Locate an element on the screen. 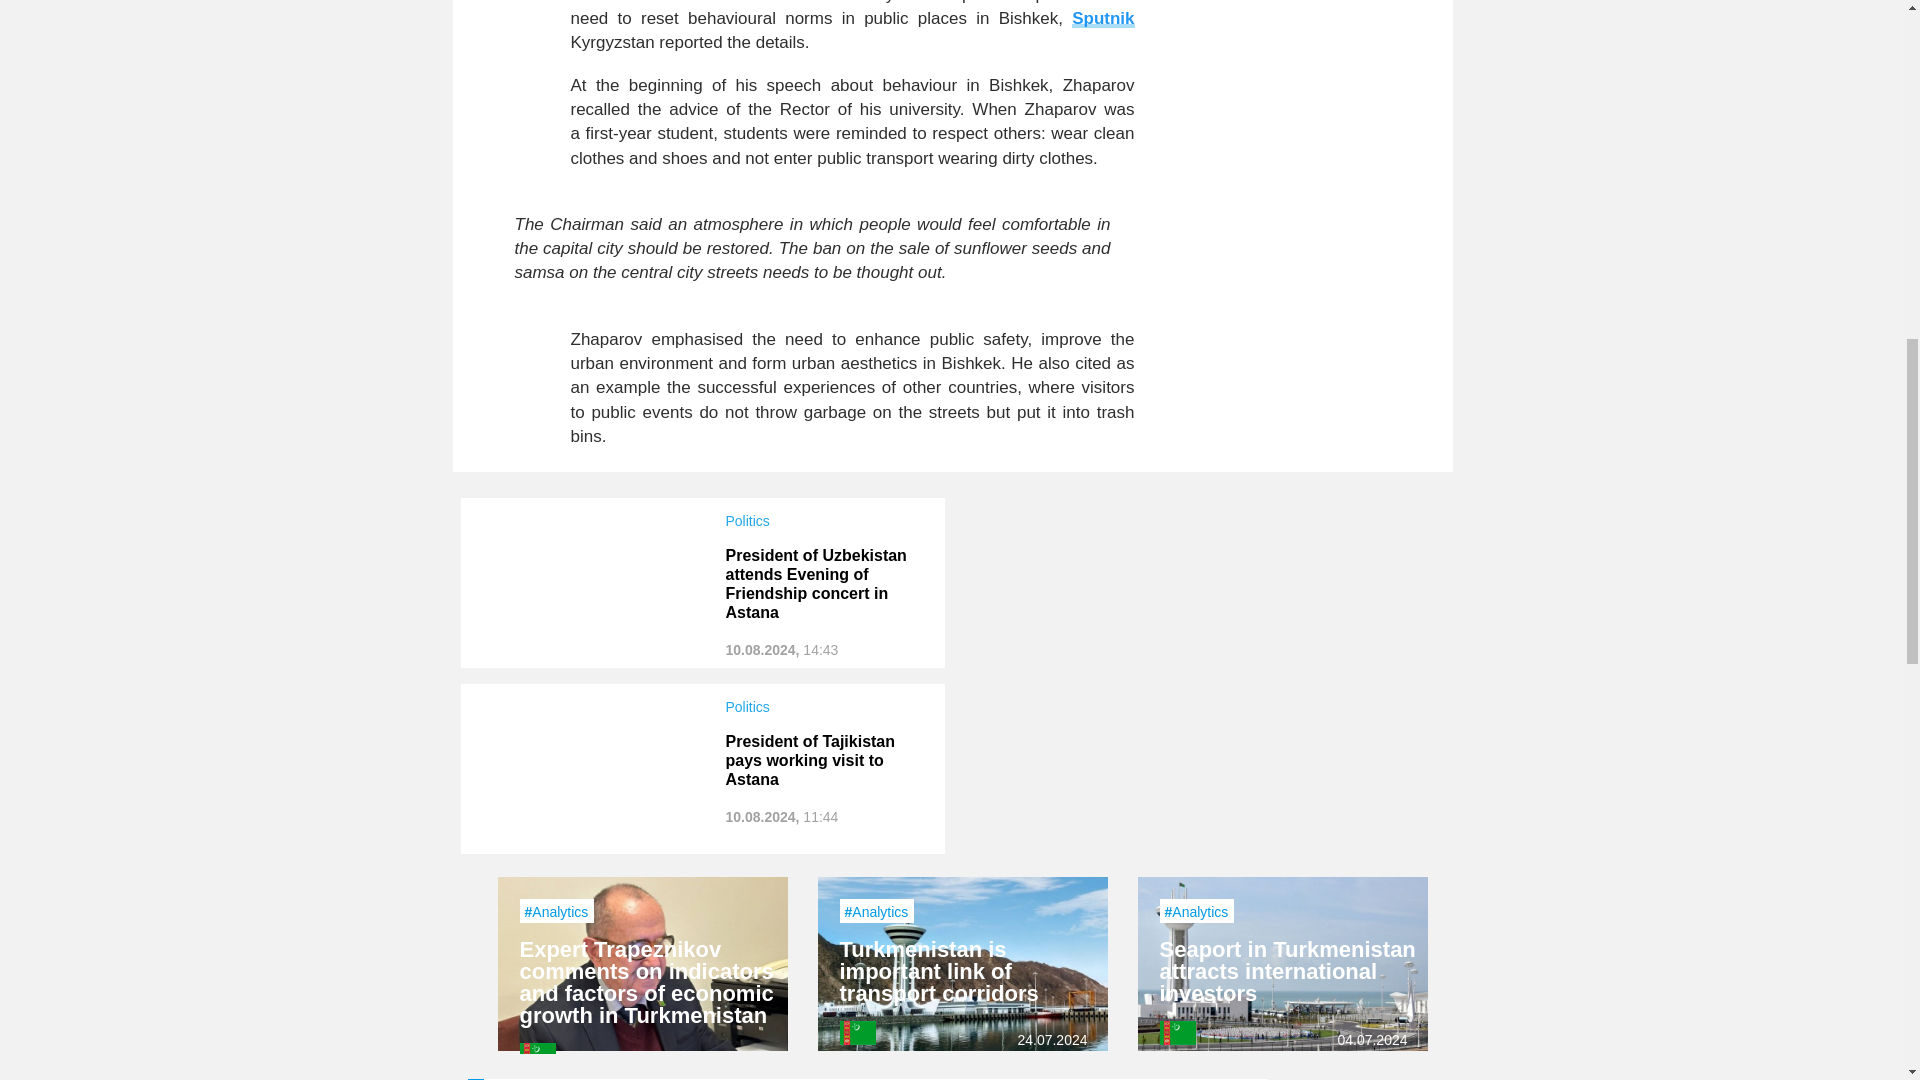 Image resolution: width=1920 pixels, height=1080 pixels. Turkmenistan is important link of transport corridors is located at coordinates (939, 971).